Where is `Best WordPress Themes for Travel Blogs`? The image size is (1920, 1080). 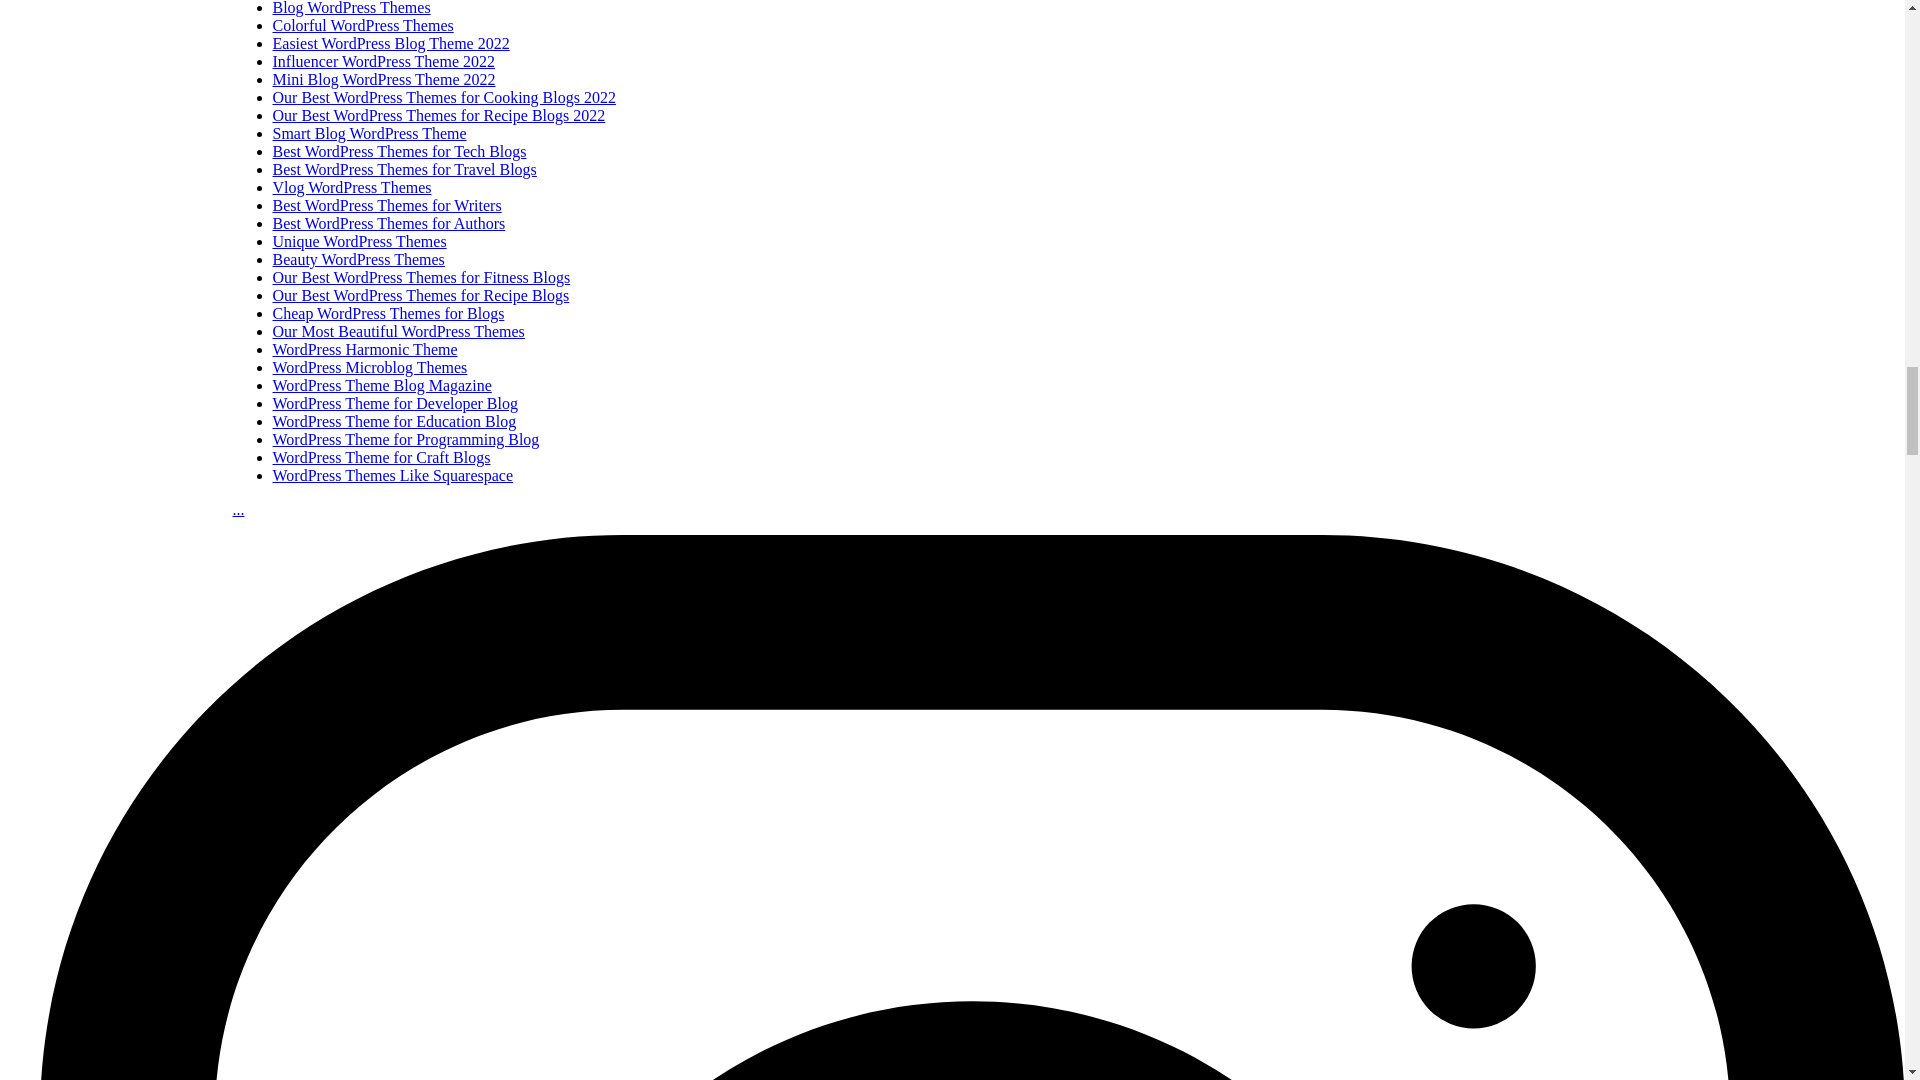 Best WordPress Themes for Travel Blogs is located at coordinates (404, 169).